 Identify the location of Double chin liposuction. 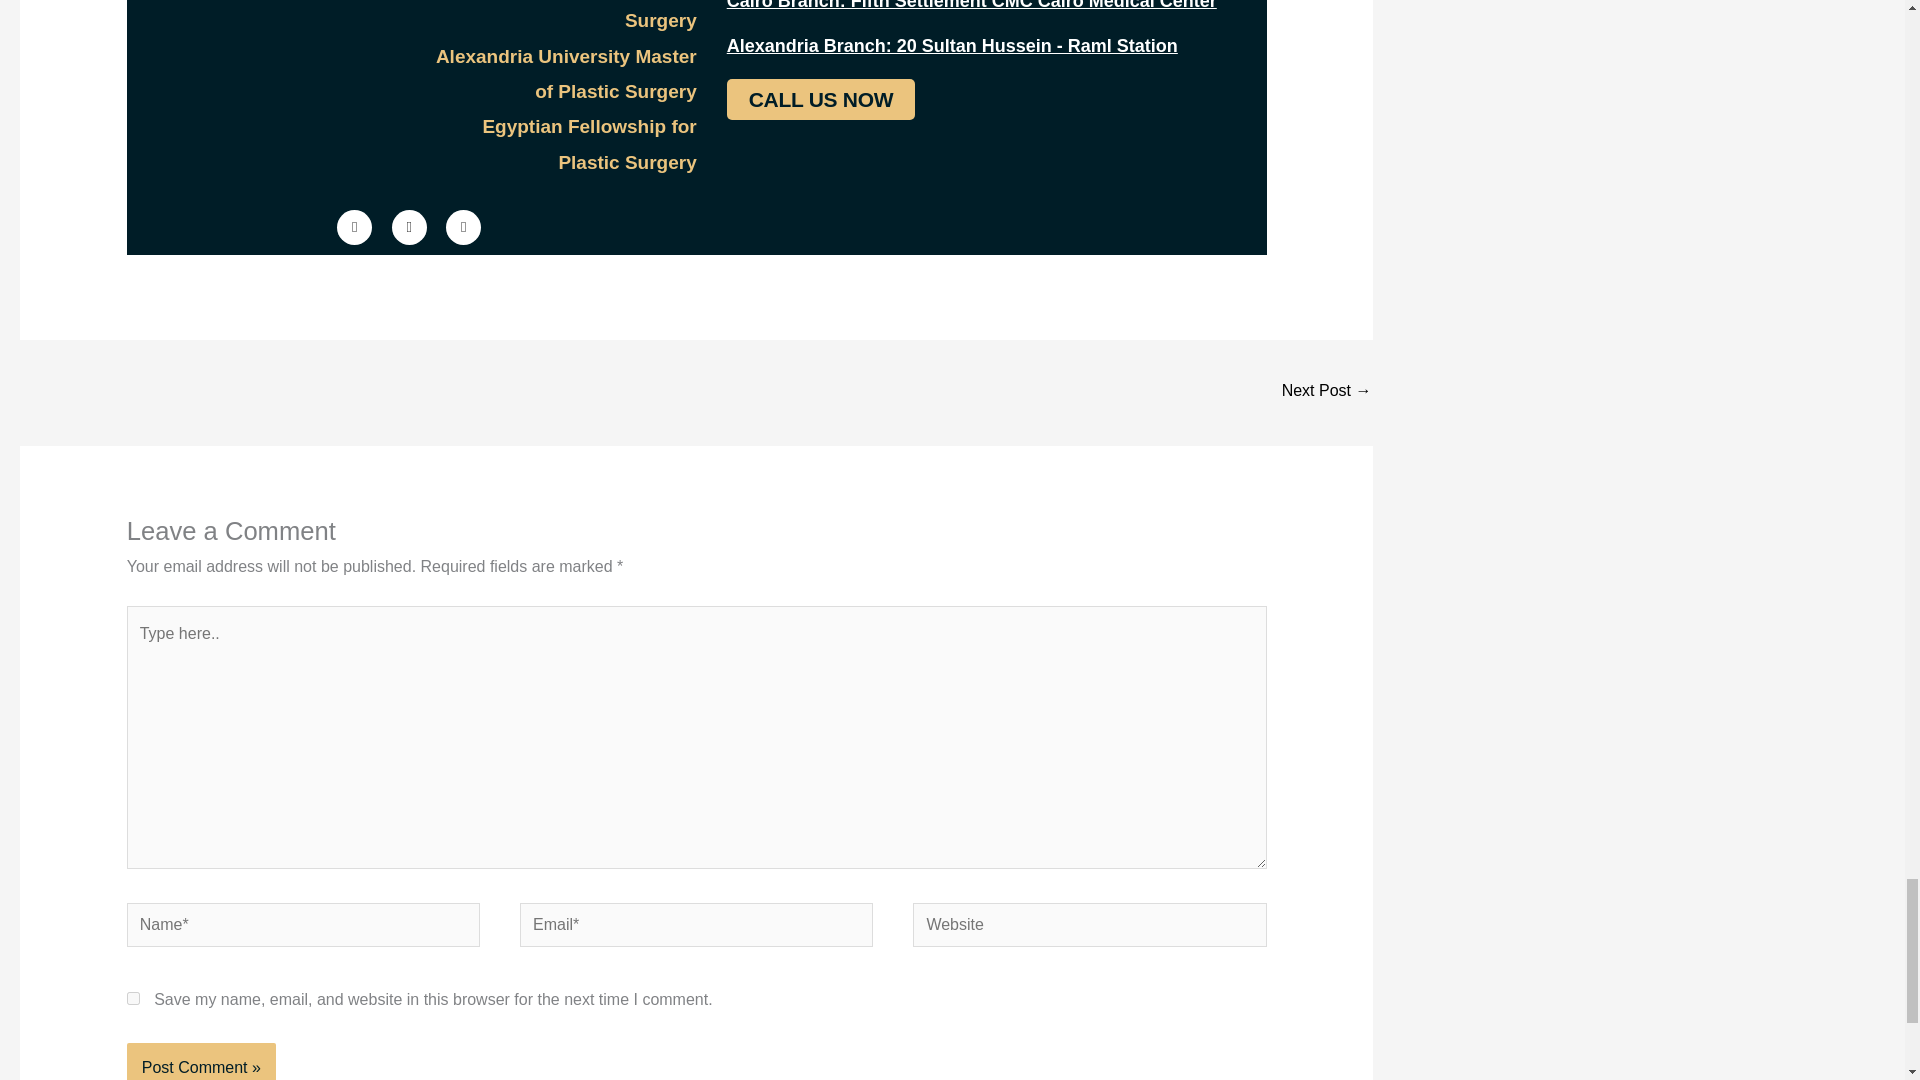
(1327, 392).